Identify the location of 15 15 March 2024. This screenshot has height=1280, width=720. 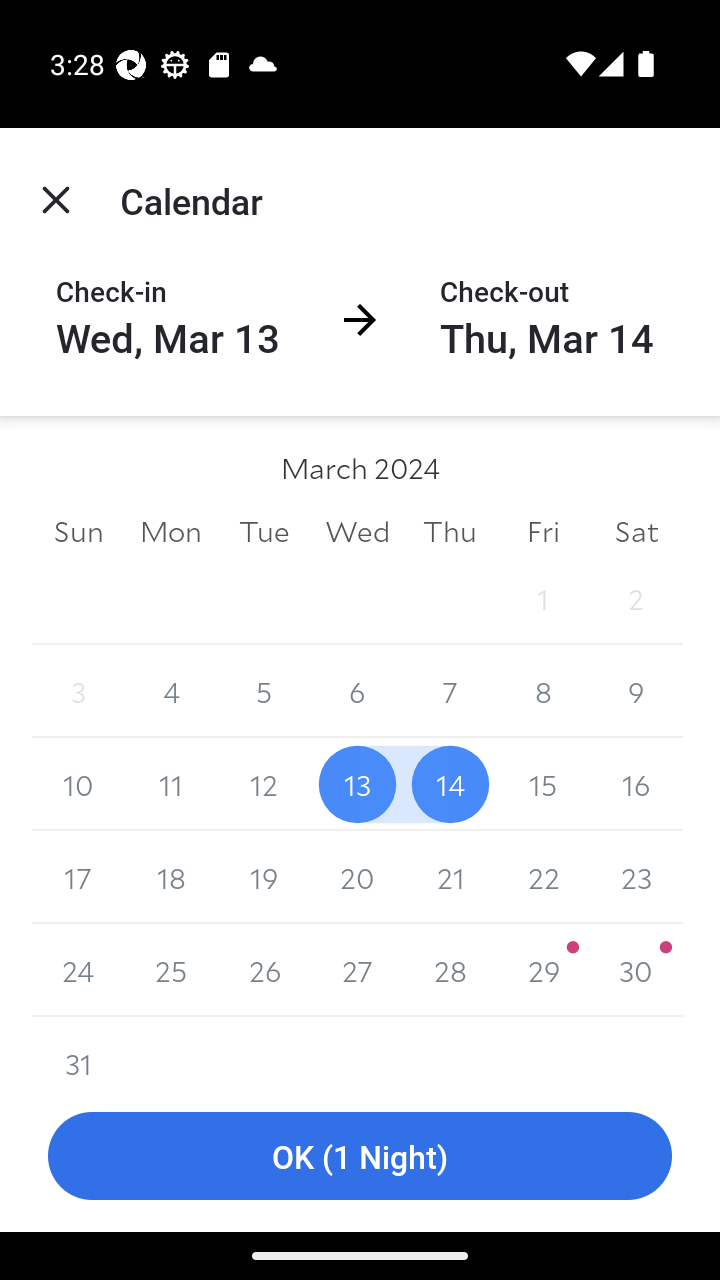
(542, 784).